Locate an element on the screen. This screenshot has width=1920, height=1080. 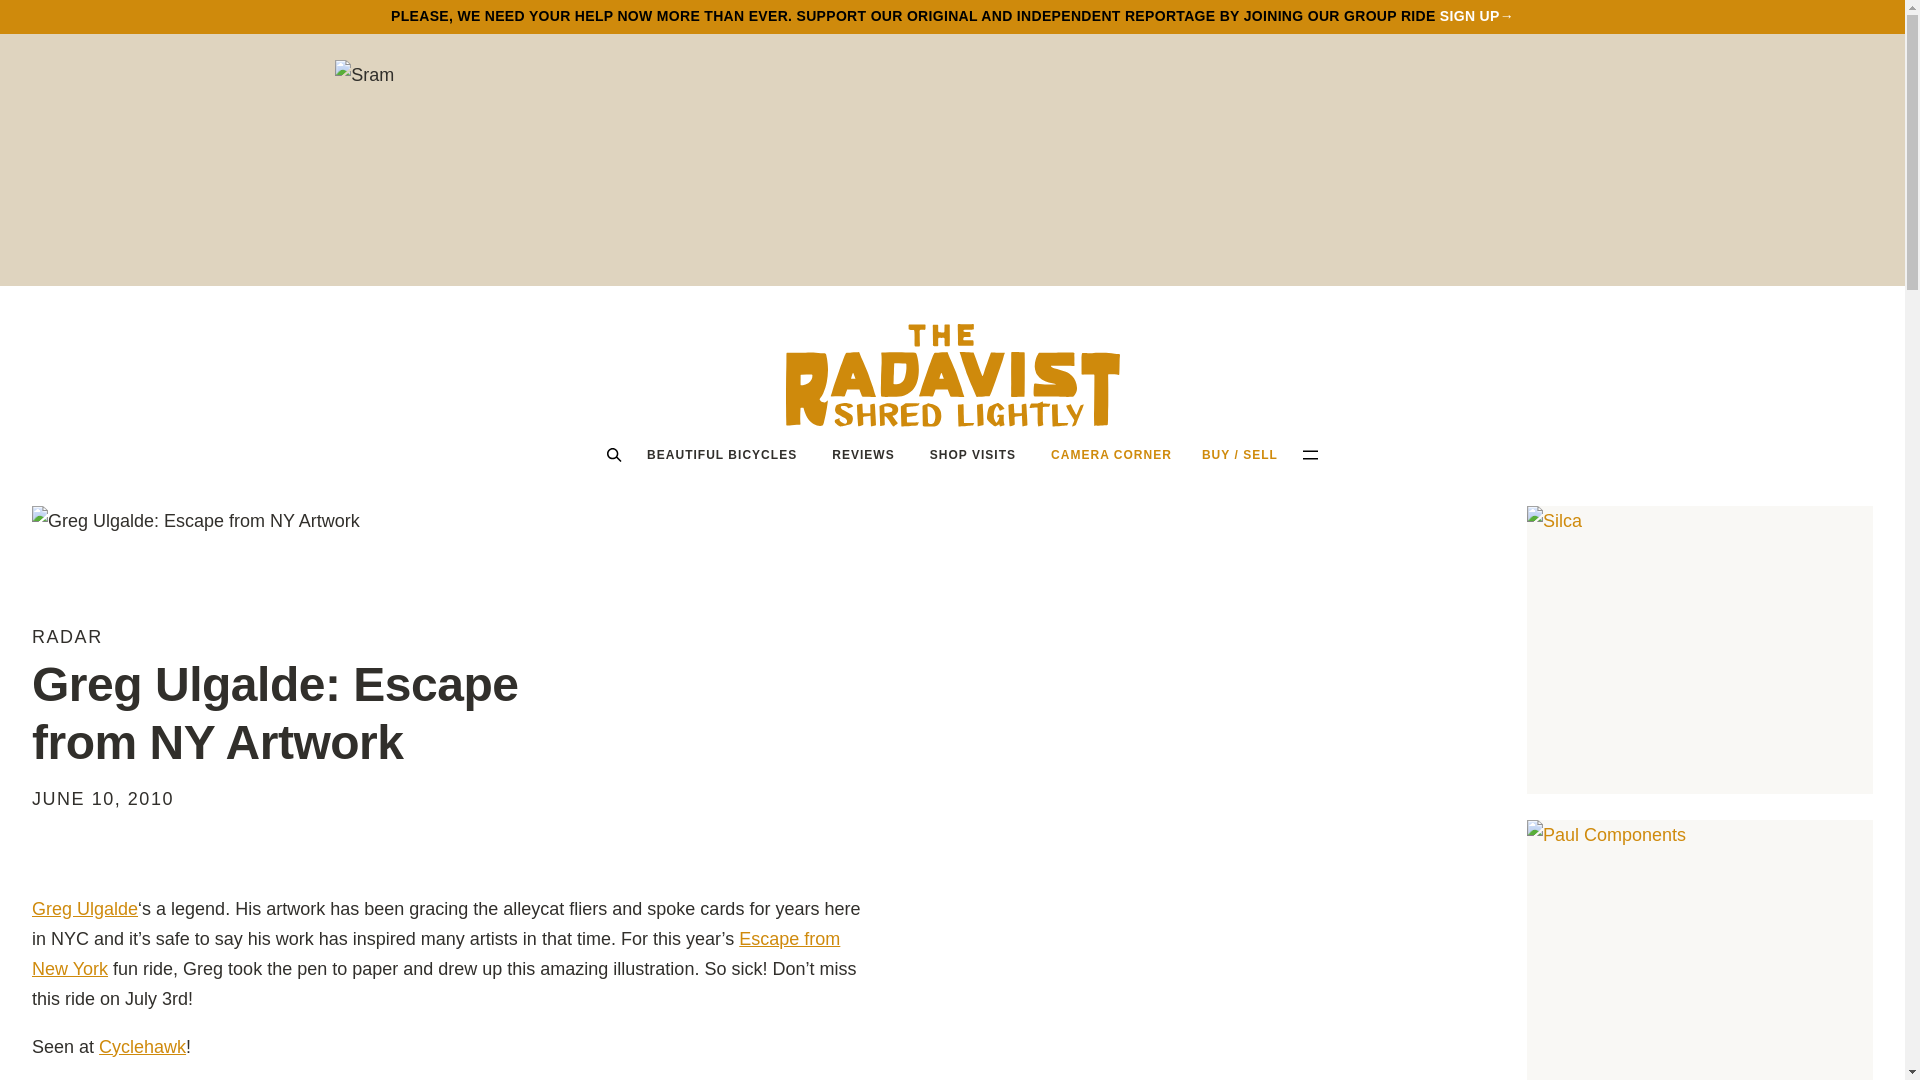
CAMERA CORNER is located at coordinates (1111, 454).